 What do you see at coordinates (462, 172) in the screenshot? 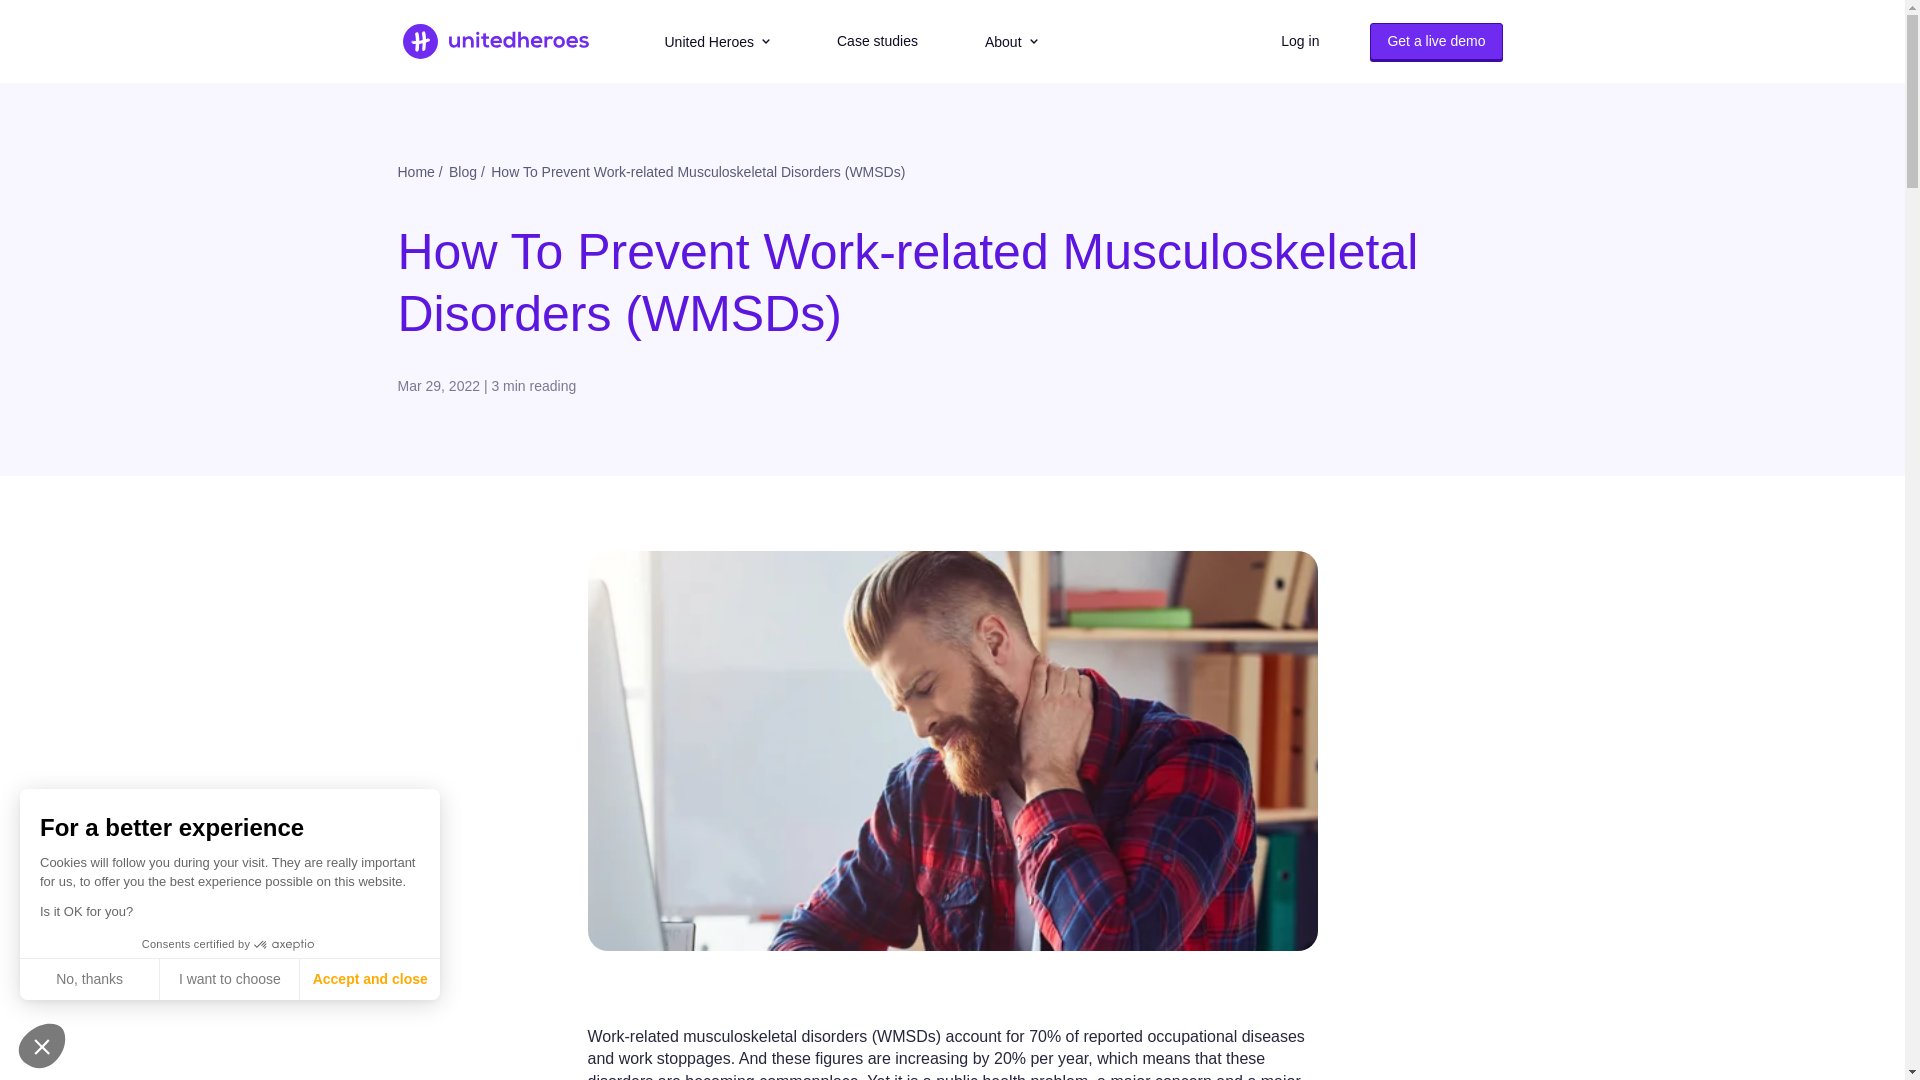
I see `Blog` at bounding box center [462, 172].